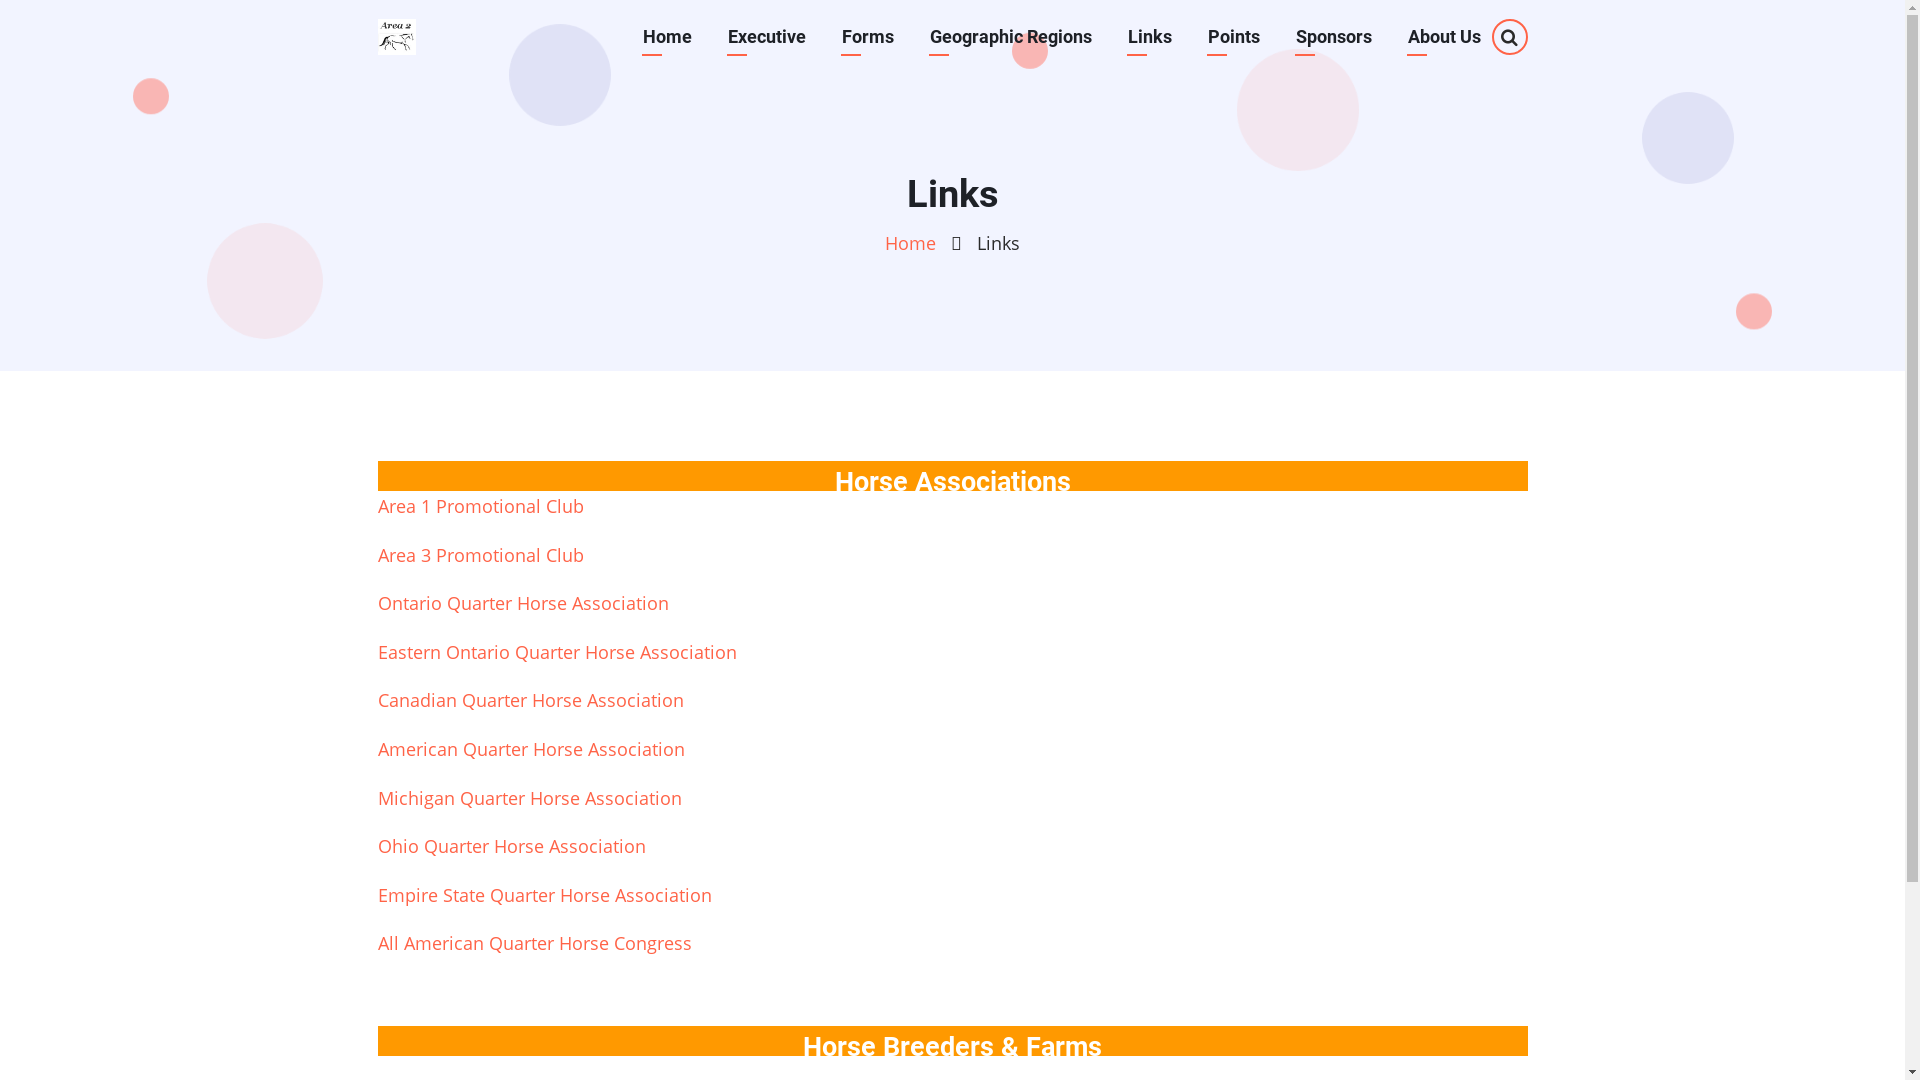 This screenshot has height=1080, width=1920. What do you see at coordinates (867, 37) in the screenshot?
I see `Forms` at bounding box center [867, 37].